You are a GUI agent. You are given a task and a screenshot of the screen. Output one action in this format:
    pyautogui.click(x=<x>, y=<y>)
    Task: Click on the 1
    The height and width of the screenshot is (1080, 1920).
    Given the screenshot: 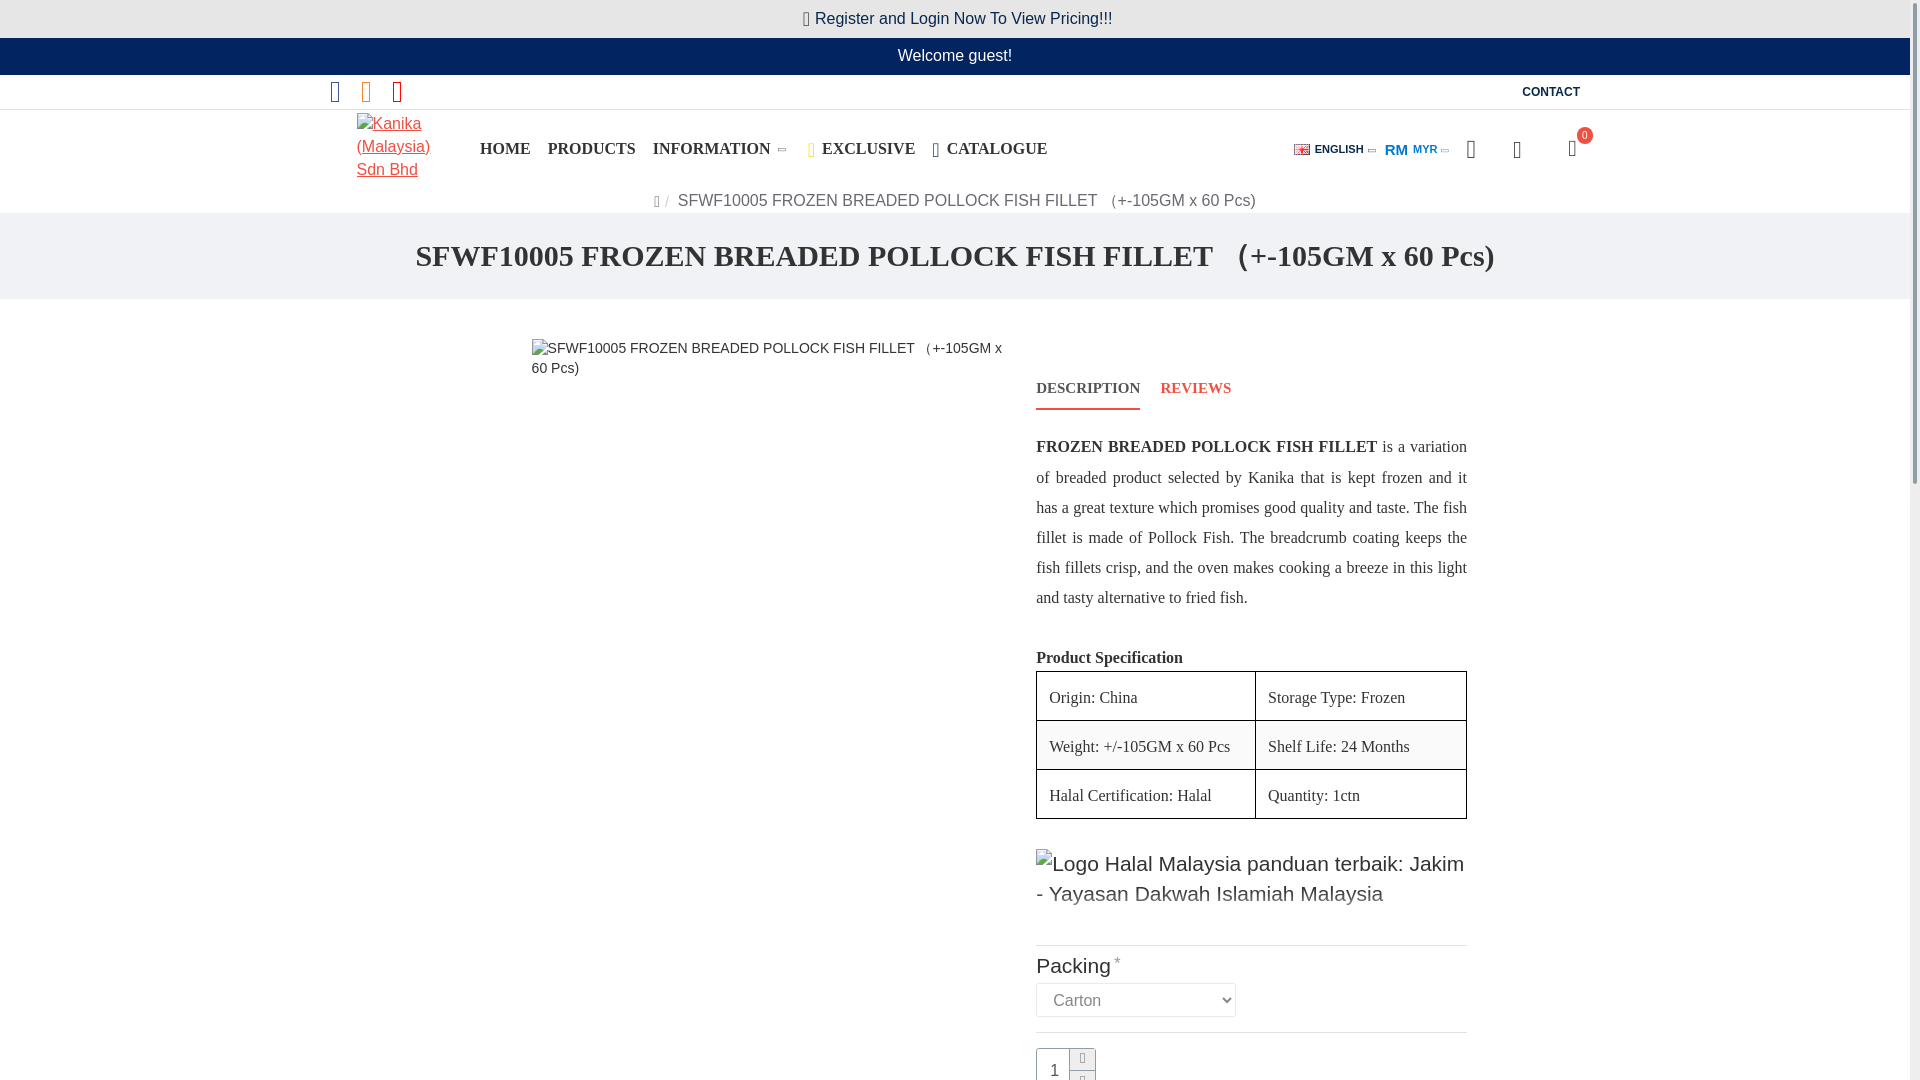 What is the action you would take?
    pyautogui.click(x=1065, y=1064)
    